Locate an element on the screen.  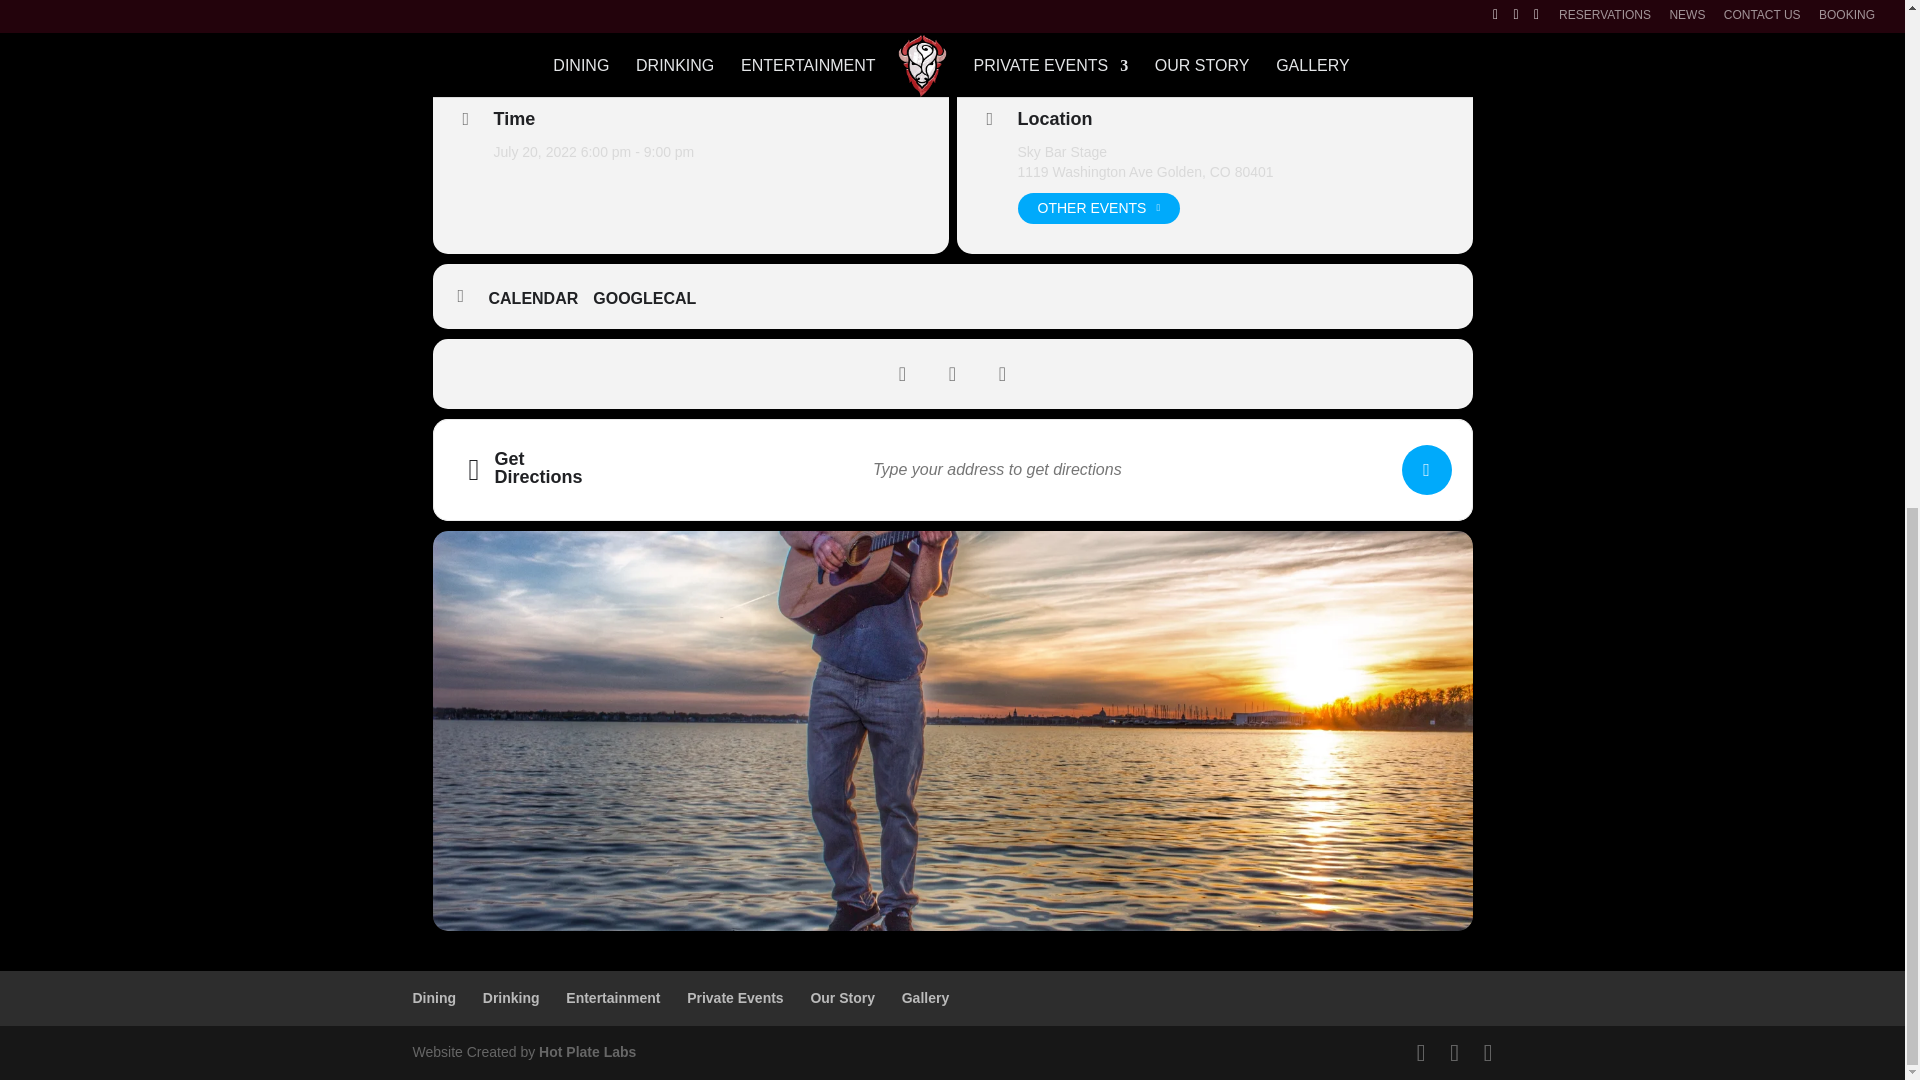
Share on Twitter is located at coordinates (952, 373).